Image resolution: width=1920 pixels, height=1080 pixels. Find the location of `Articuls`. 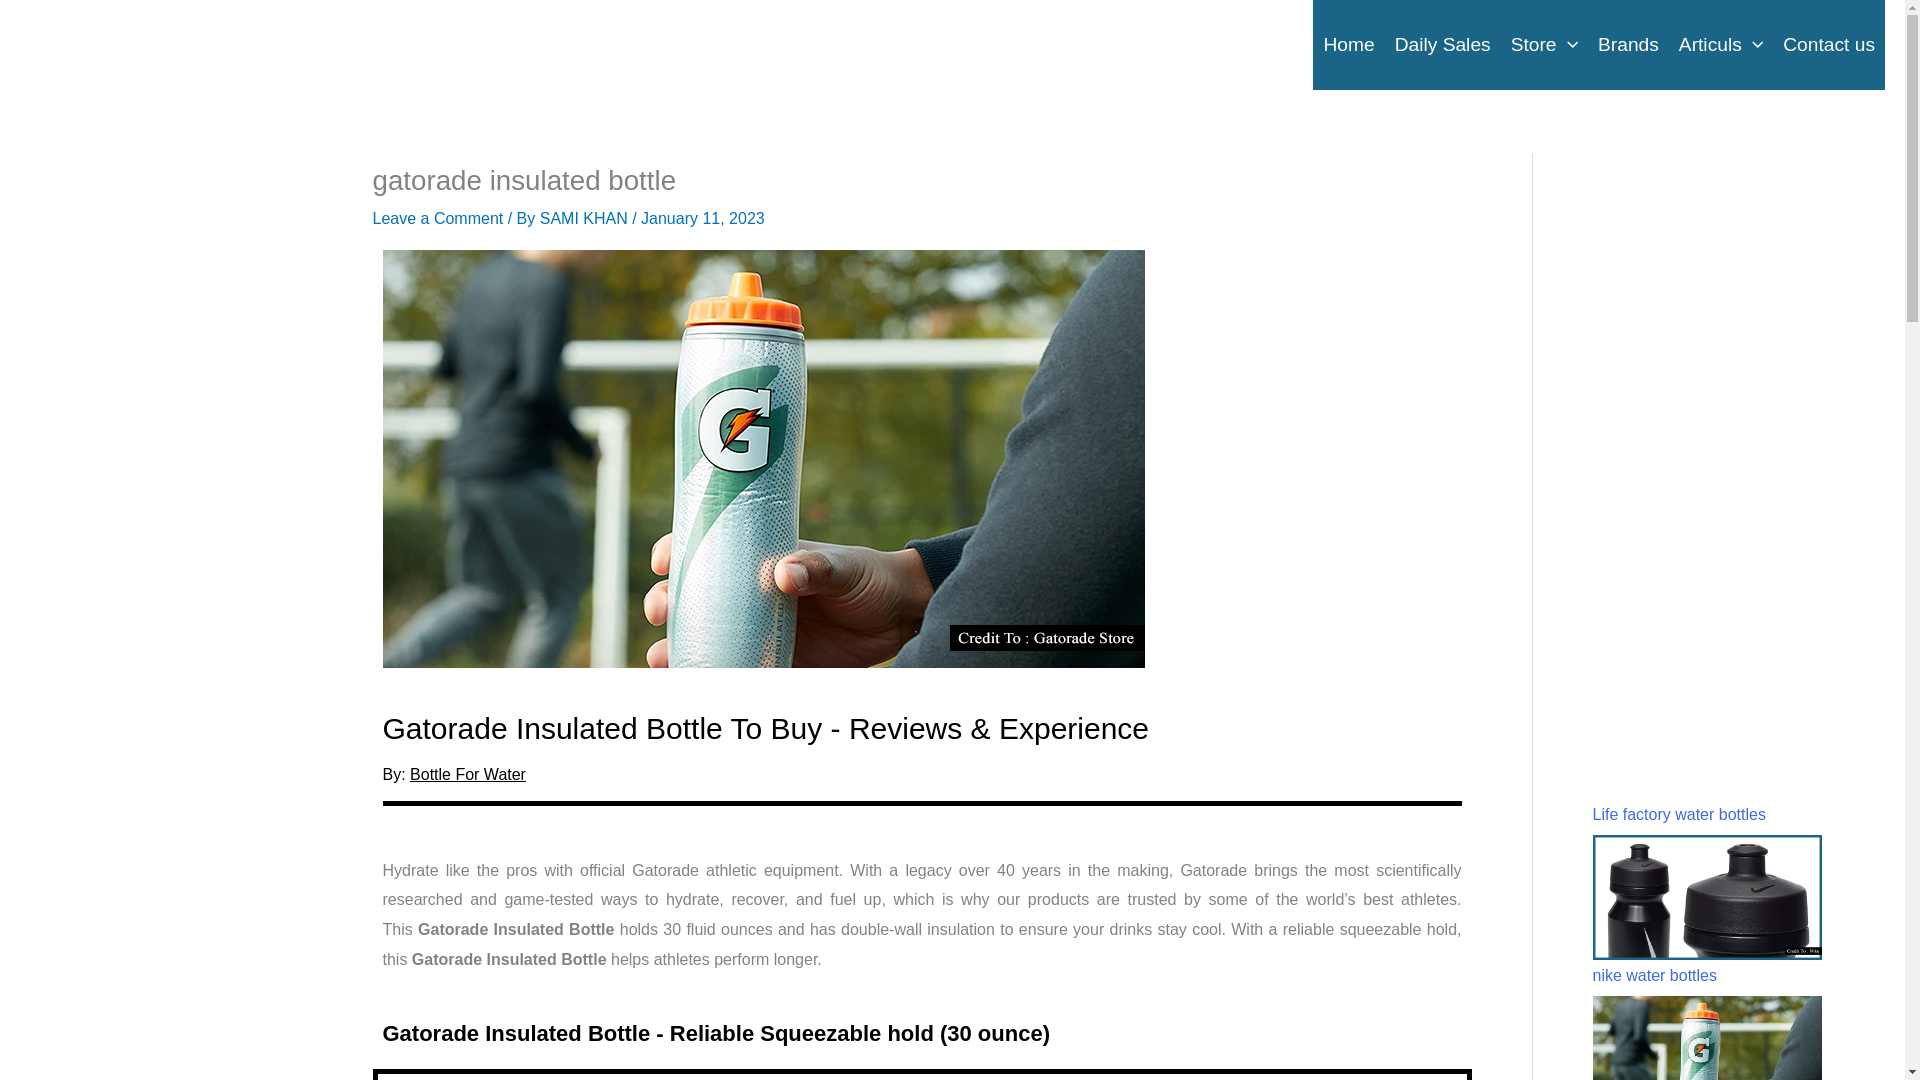

Articuls is located at coordinates (1720, 44).